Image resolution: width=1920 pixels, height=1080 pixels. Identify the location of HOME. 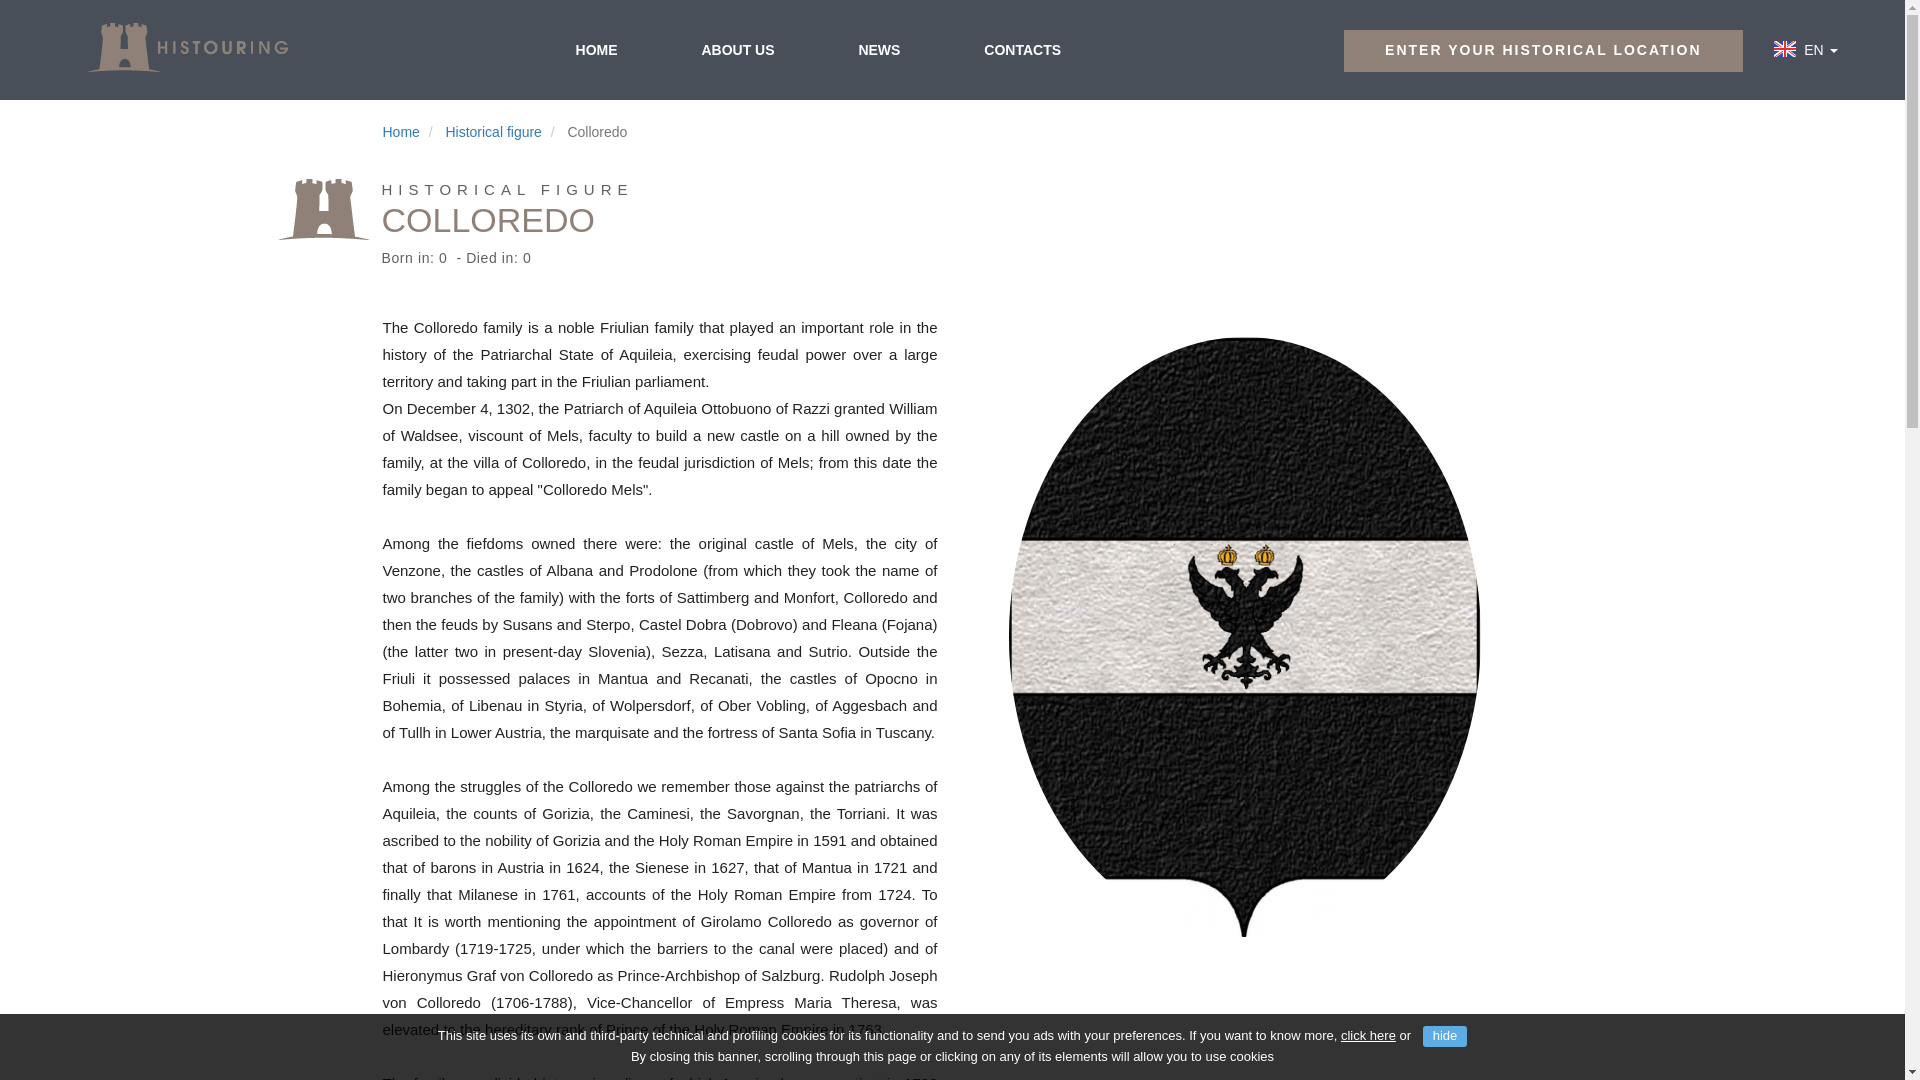
(596, 49).